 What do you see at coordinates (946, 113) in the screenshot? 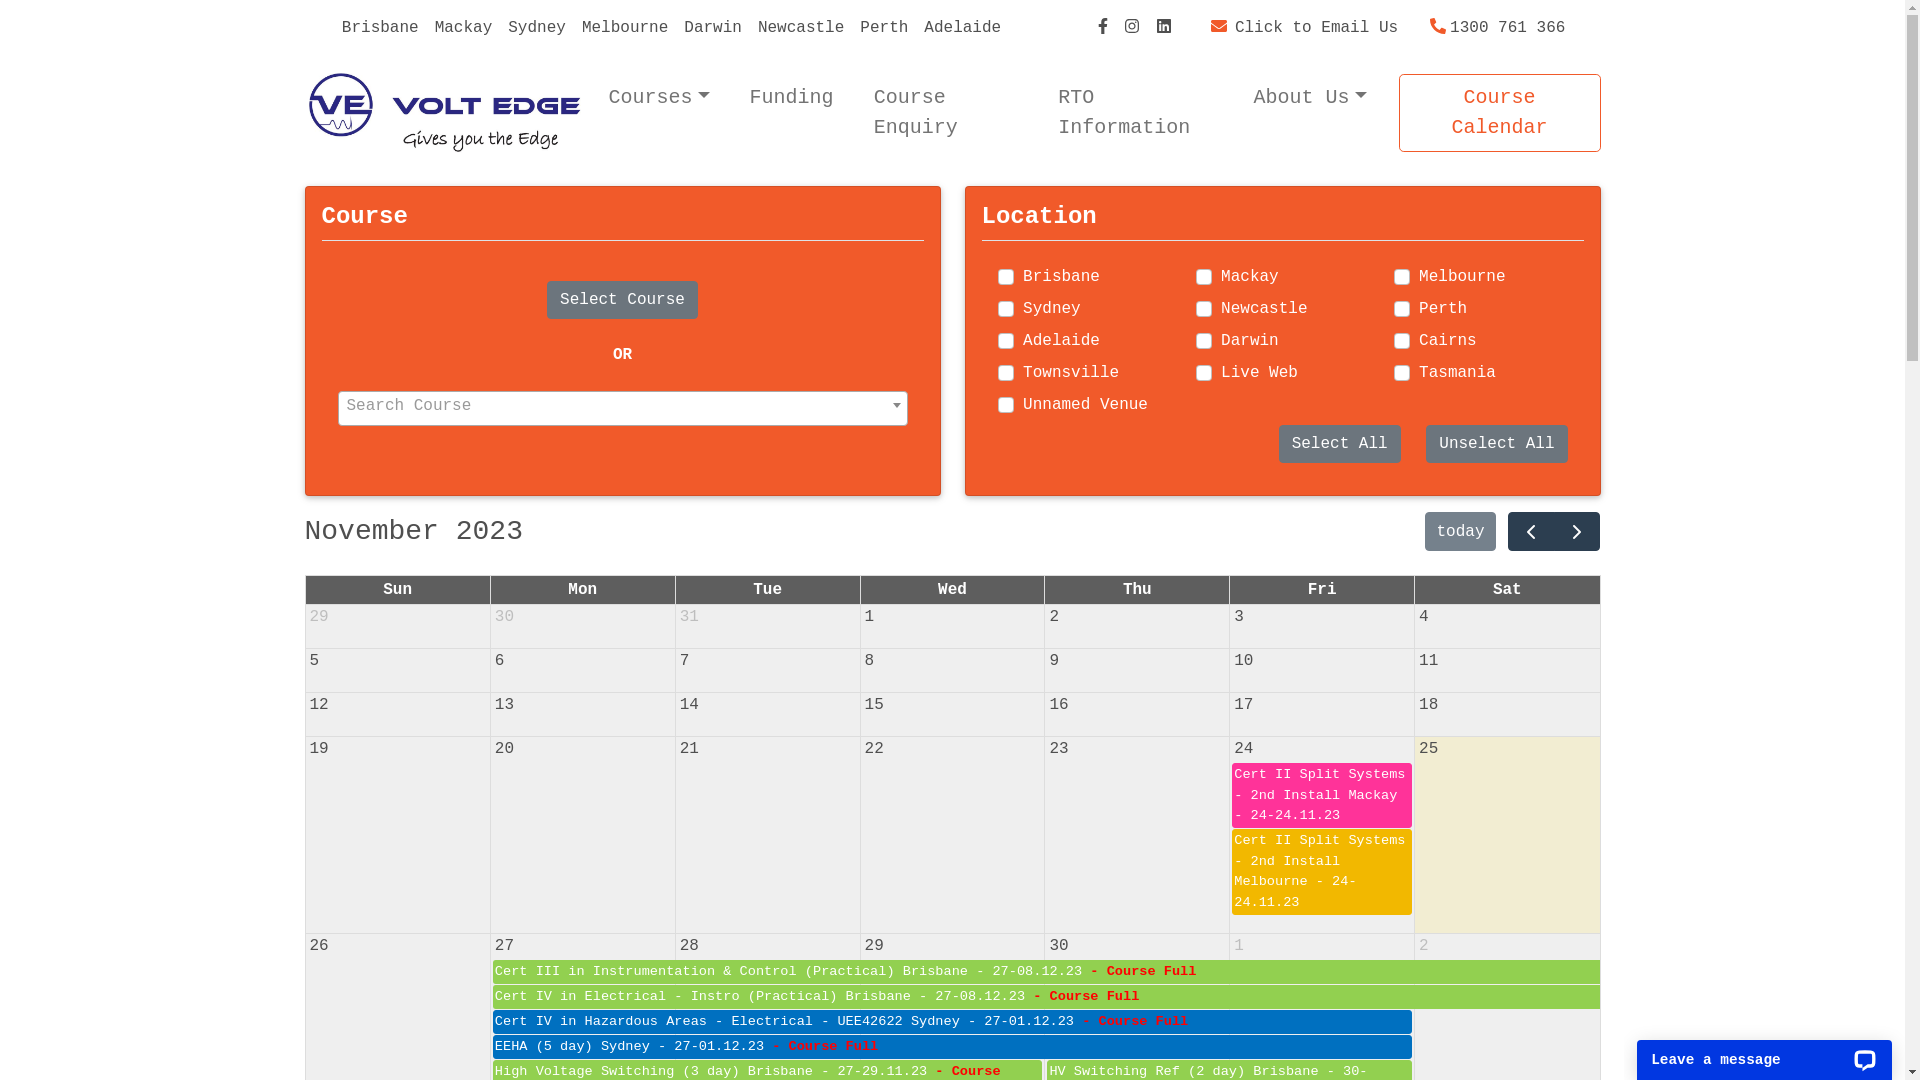
I see `Course Enquiry` at bounding box center [946, 113].